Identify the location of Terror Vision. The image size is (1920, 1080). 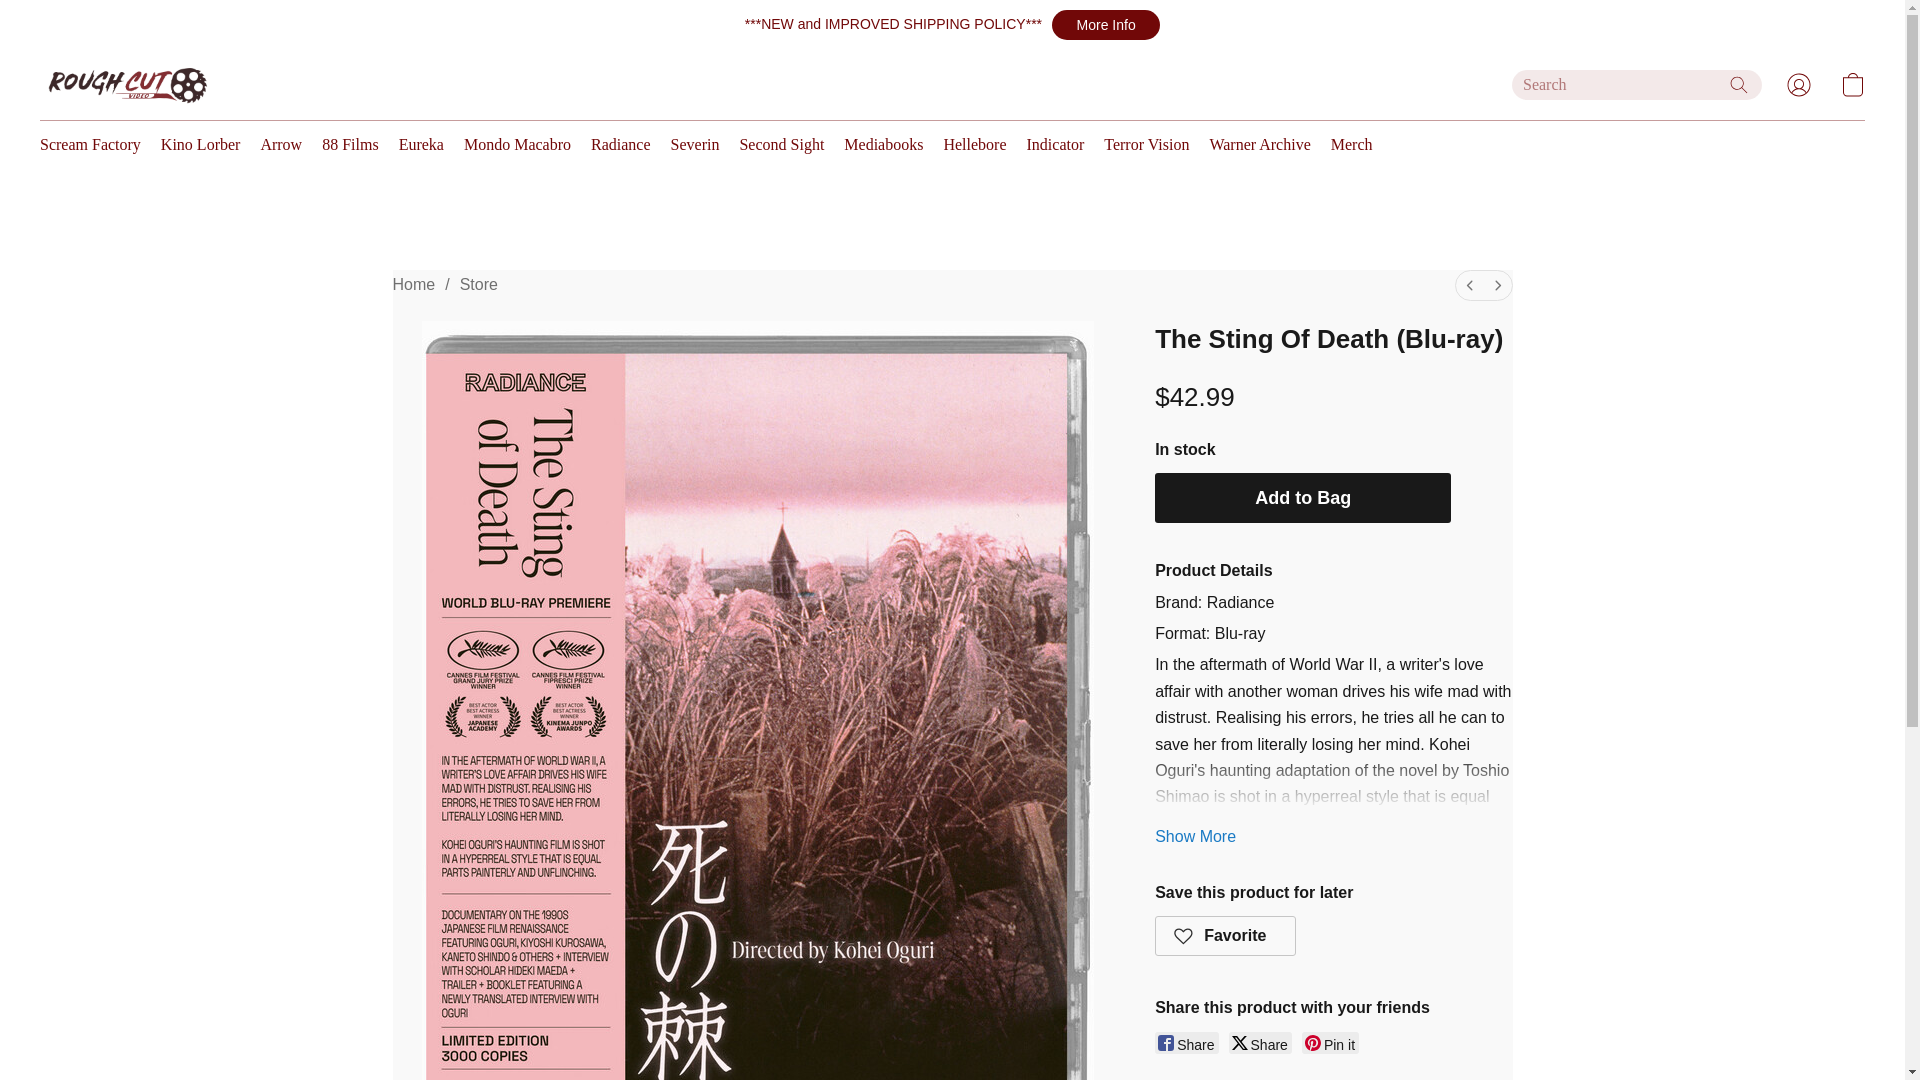
(1146, 145).